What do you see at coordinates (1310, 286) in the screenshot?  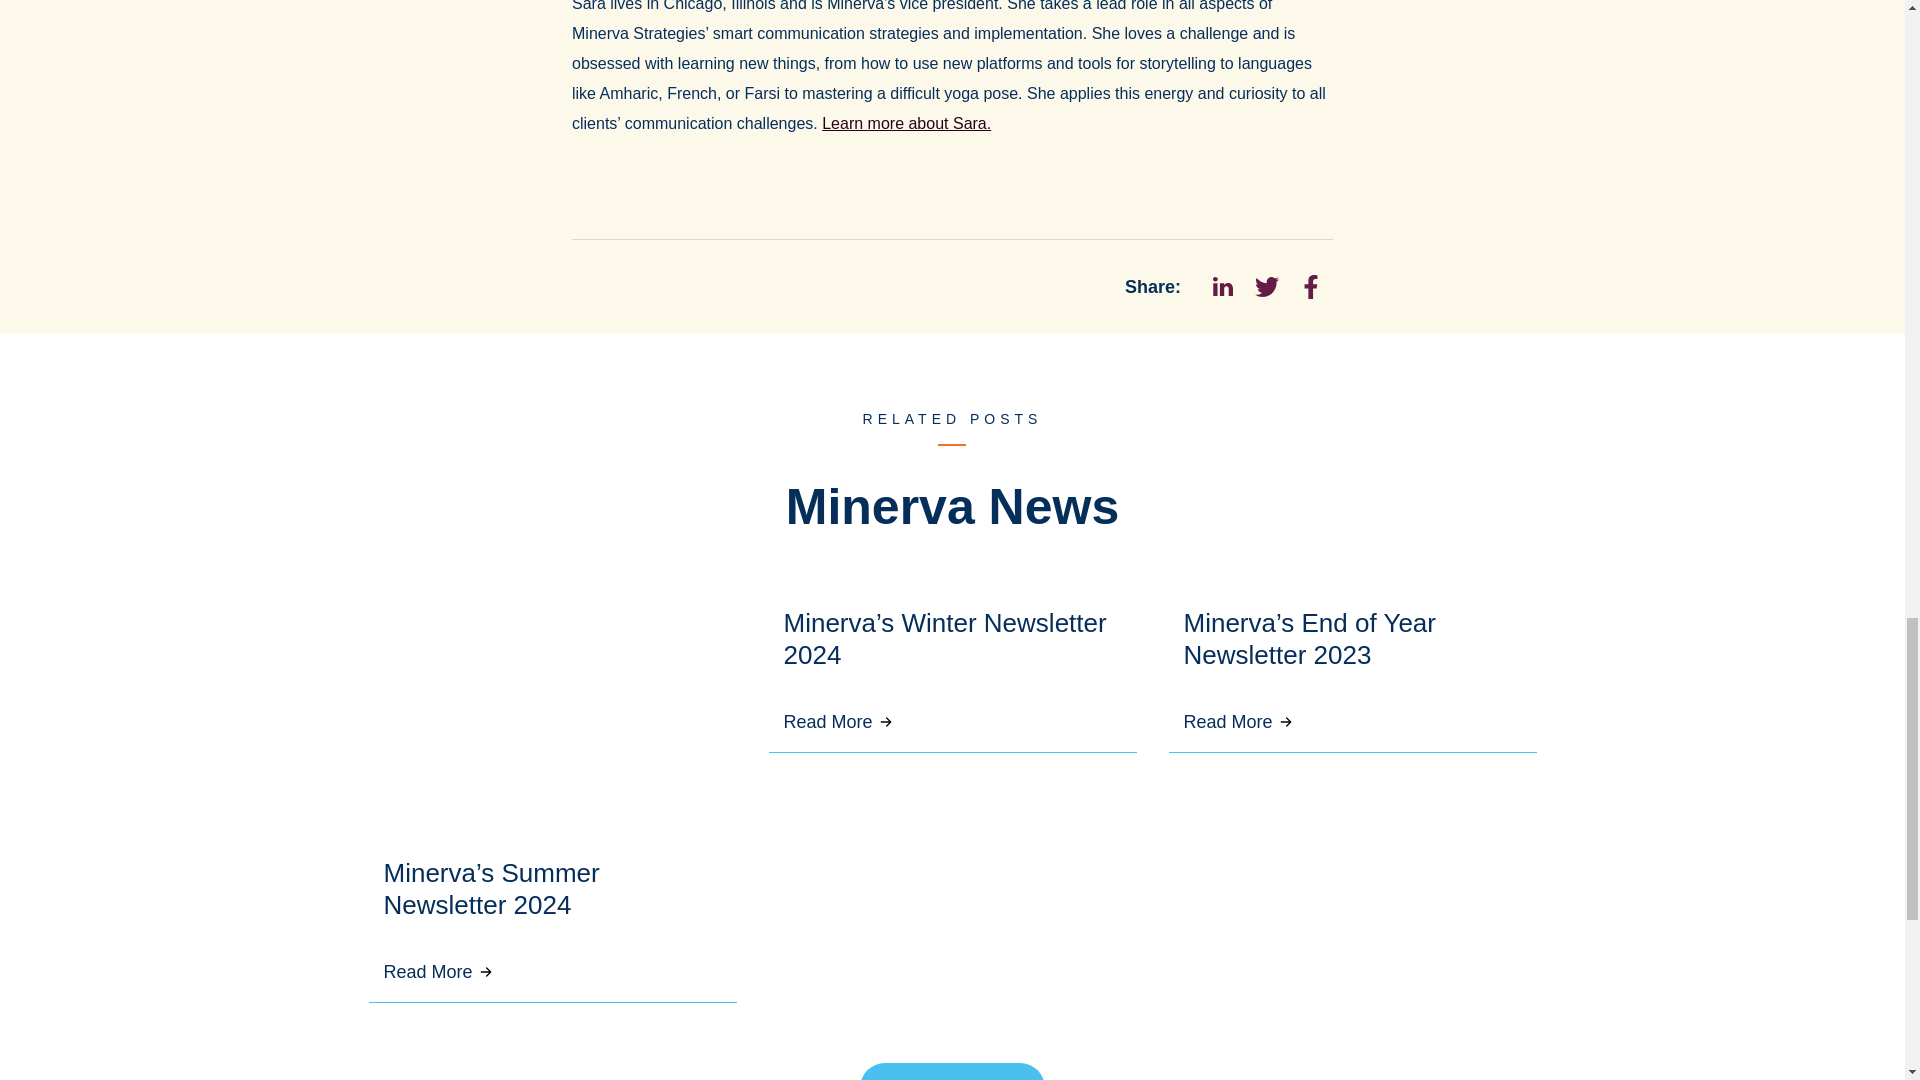 I see `Facebook` at bounding box center [1310, 286].